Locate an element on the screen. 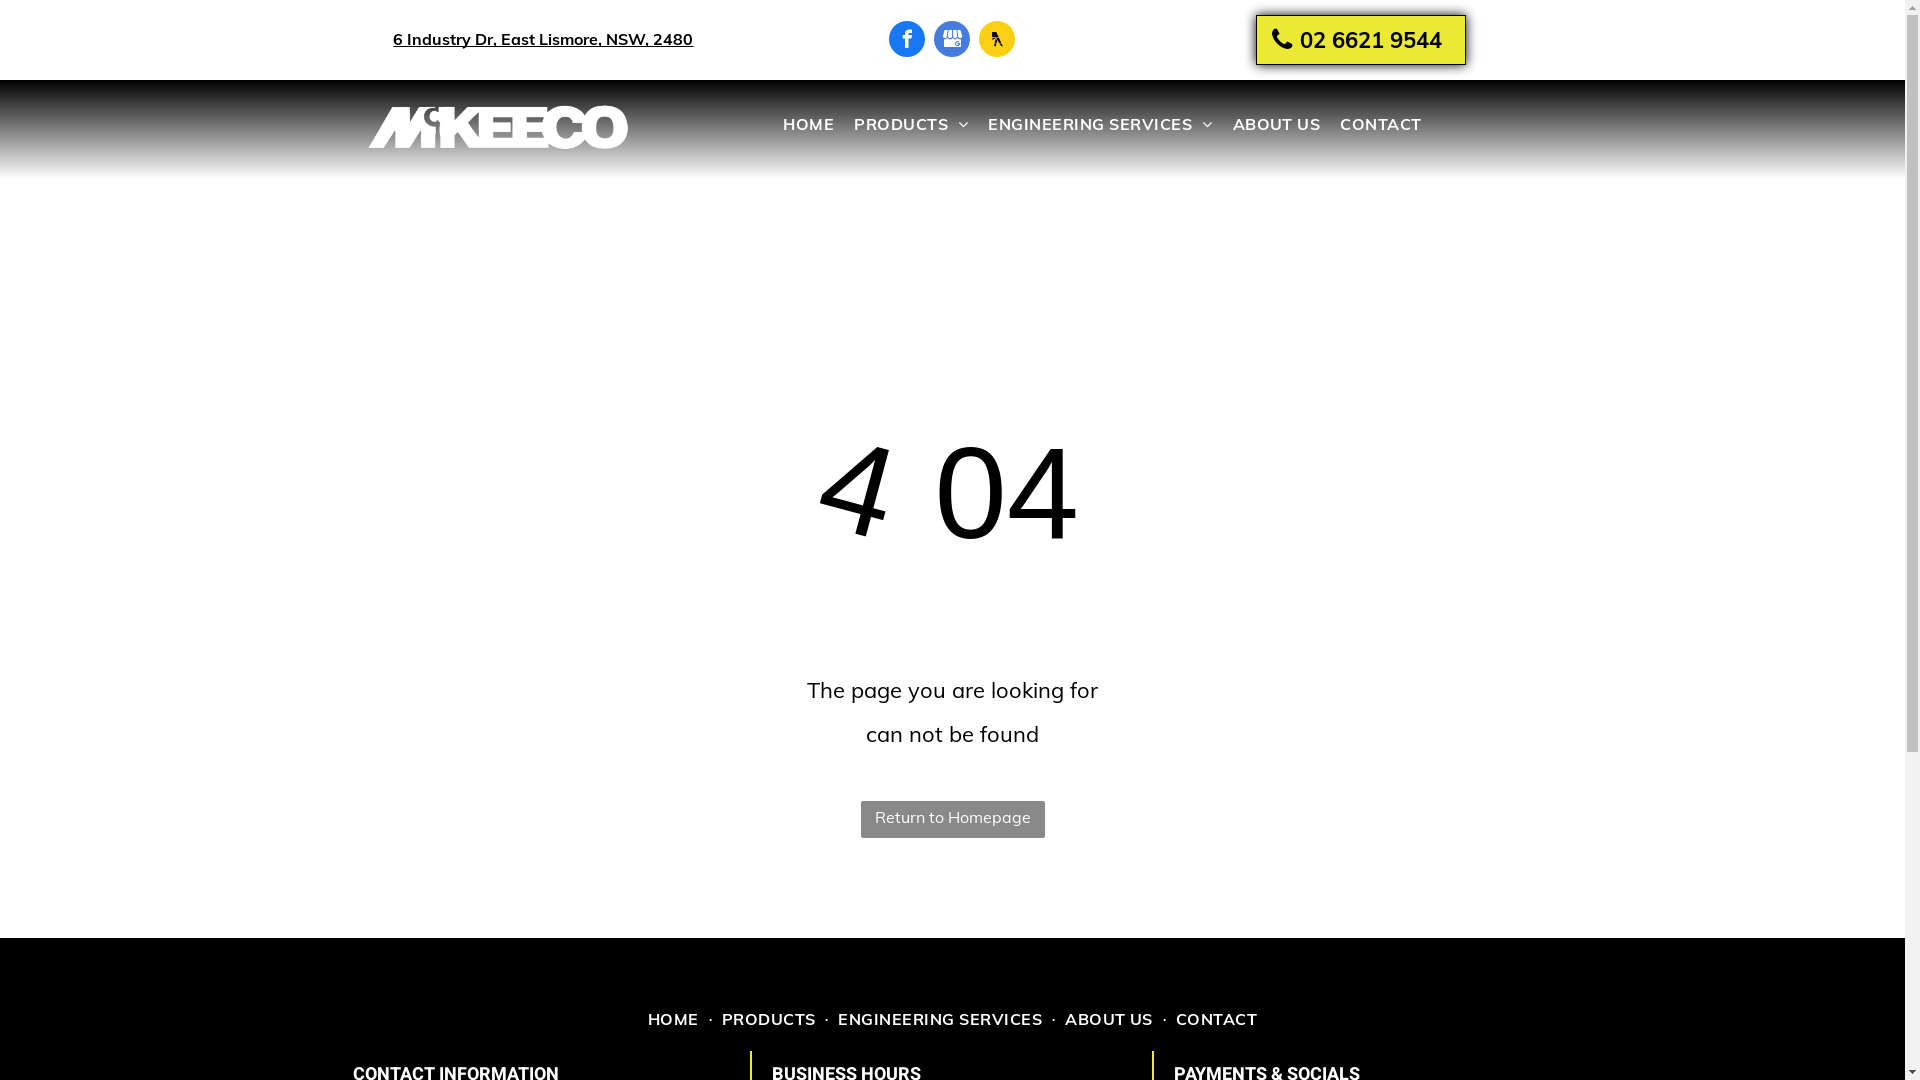 The height and width of the screenshot is (1080, 1920). ENGINEERING SERVICES is located at coordinates (1100, 124).